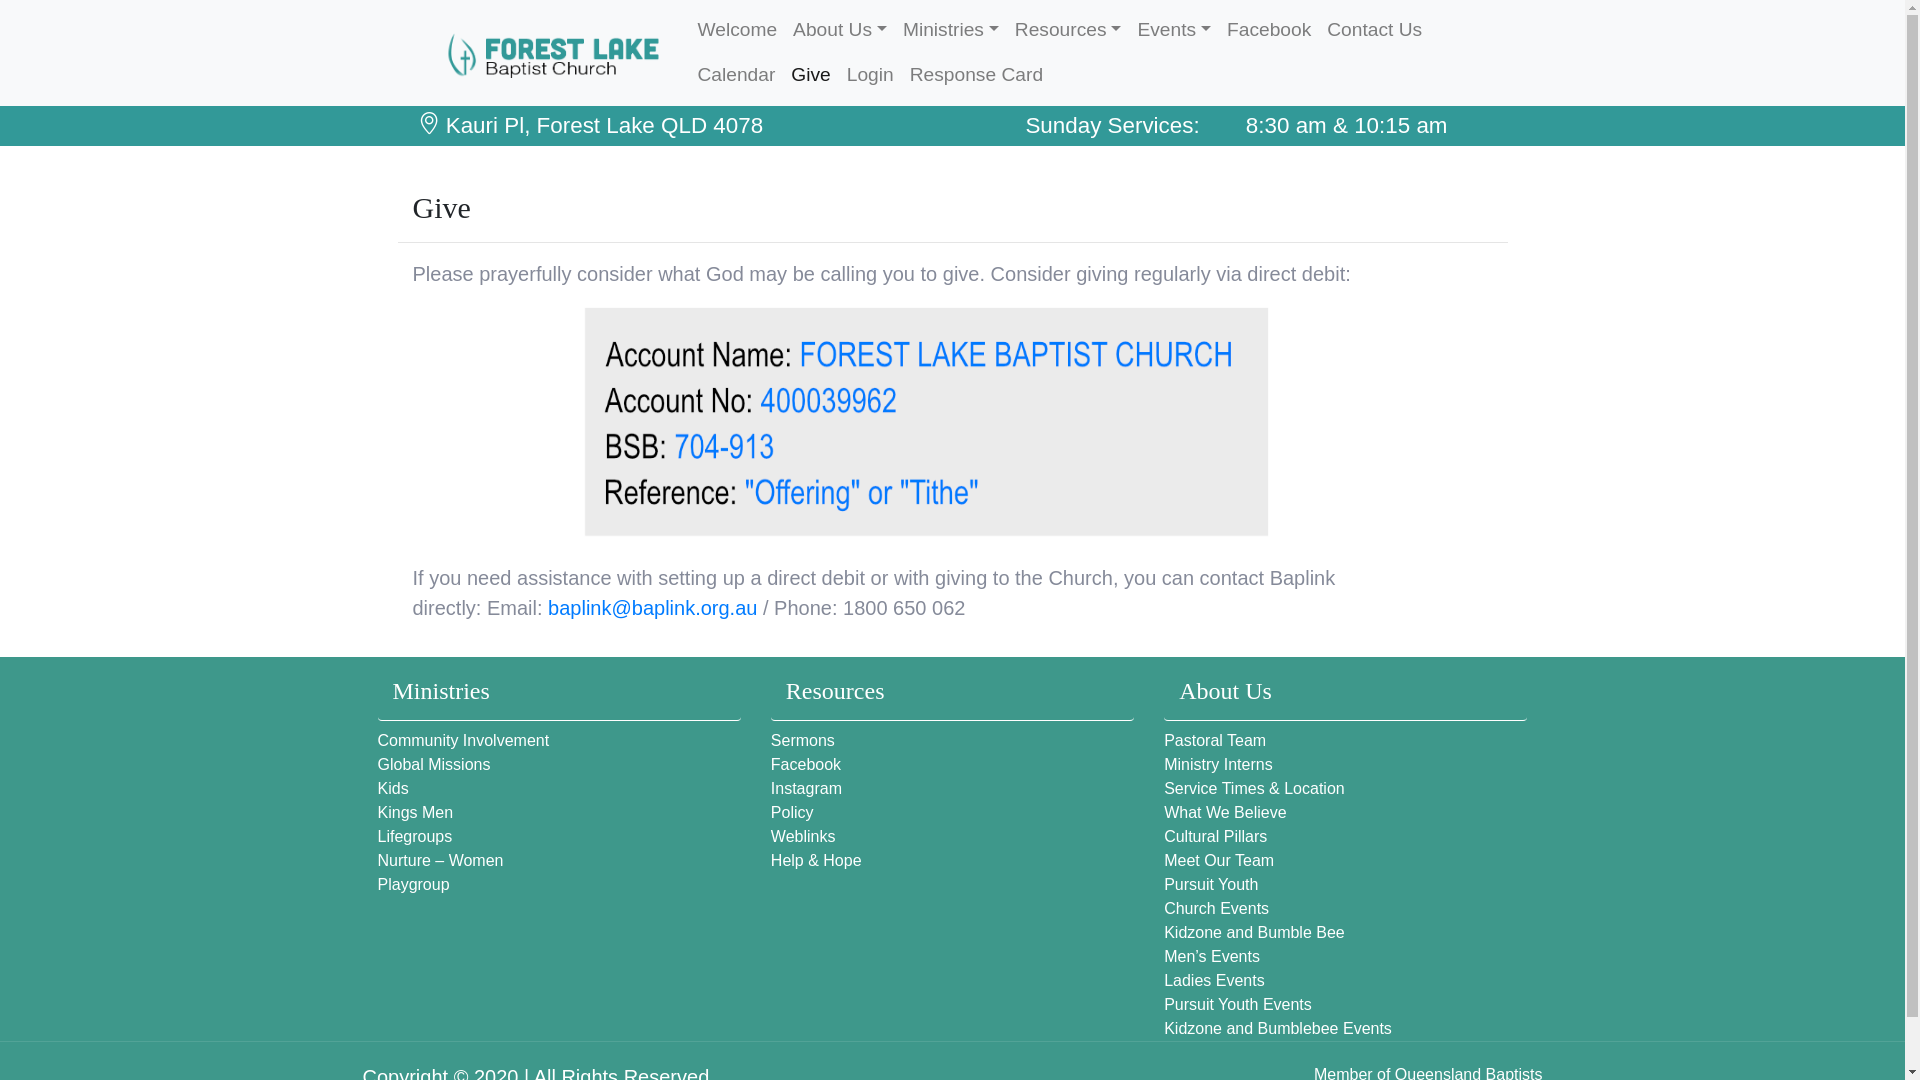  I want to click on Pursuit Youth Events, so click(1238, 1004).